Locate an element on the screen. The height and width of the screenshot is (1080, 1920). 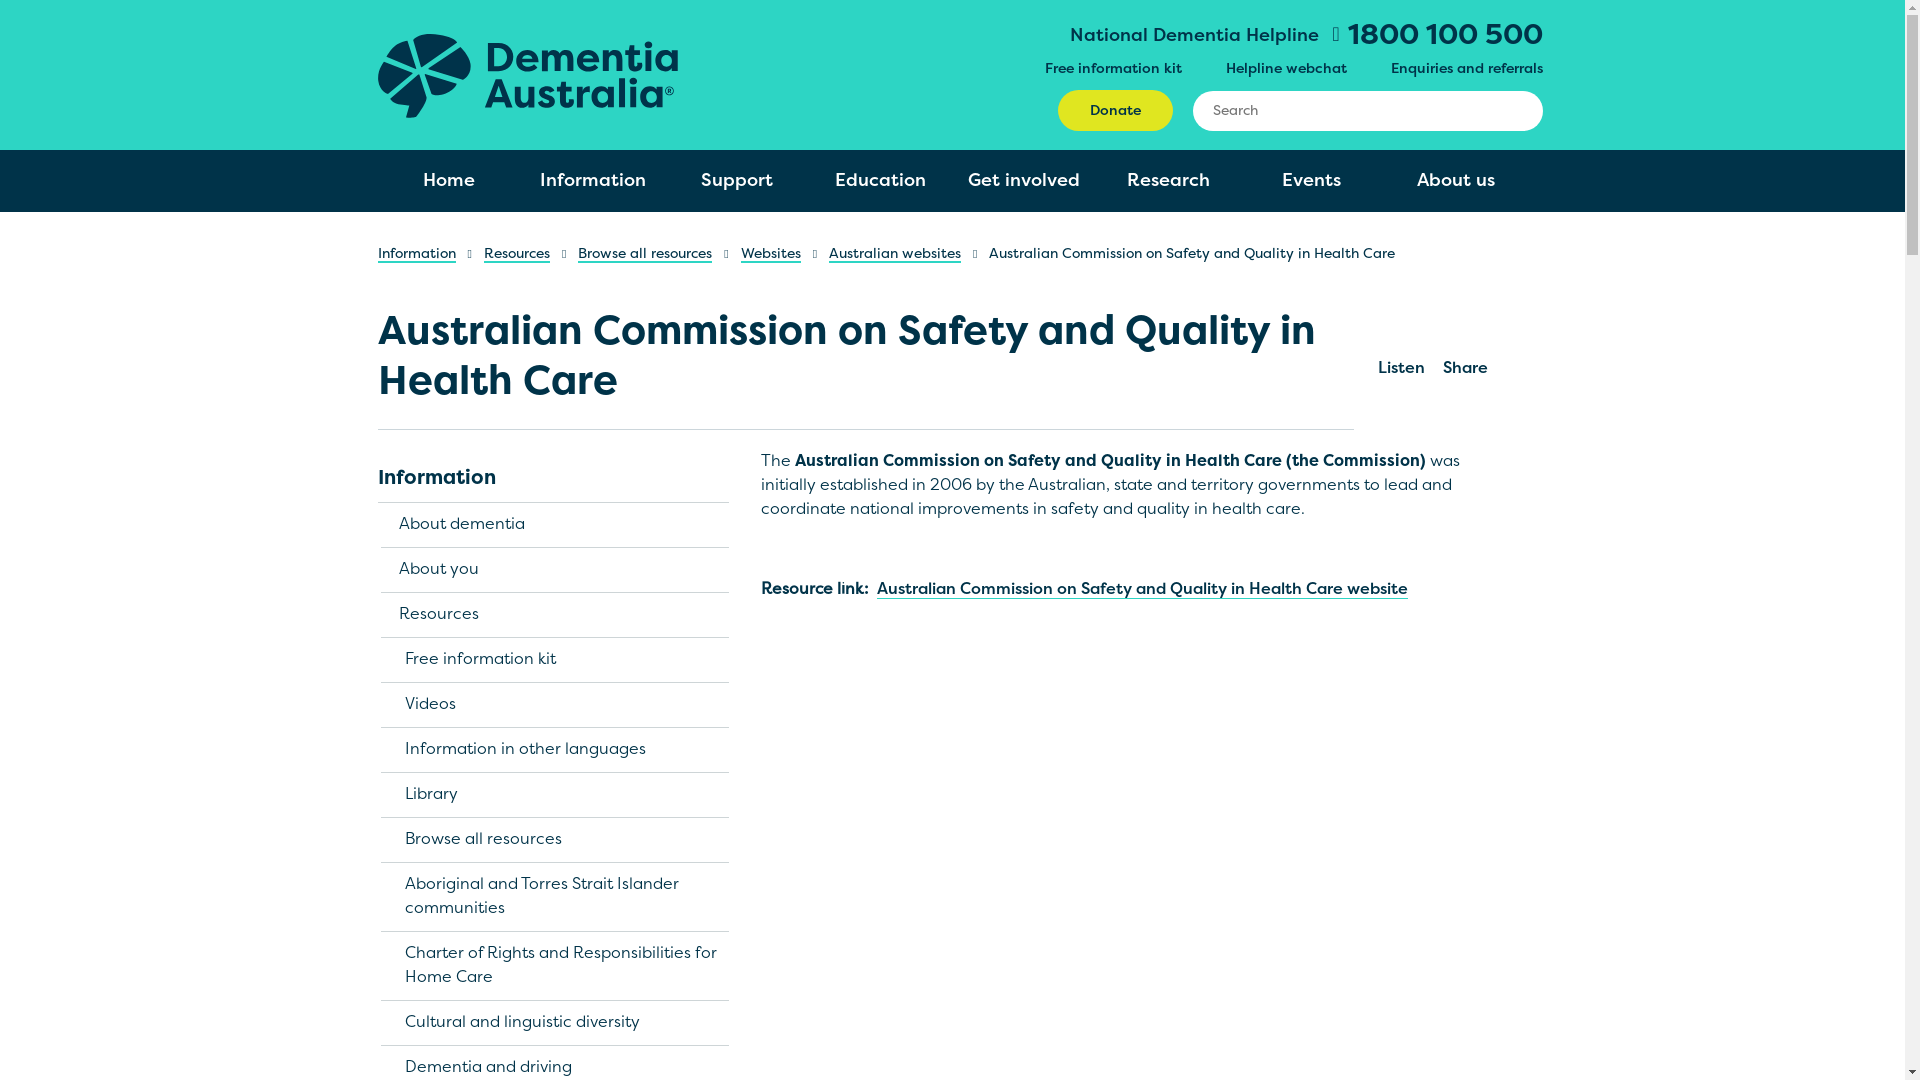
About you is located at coordinates (556, 570).